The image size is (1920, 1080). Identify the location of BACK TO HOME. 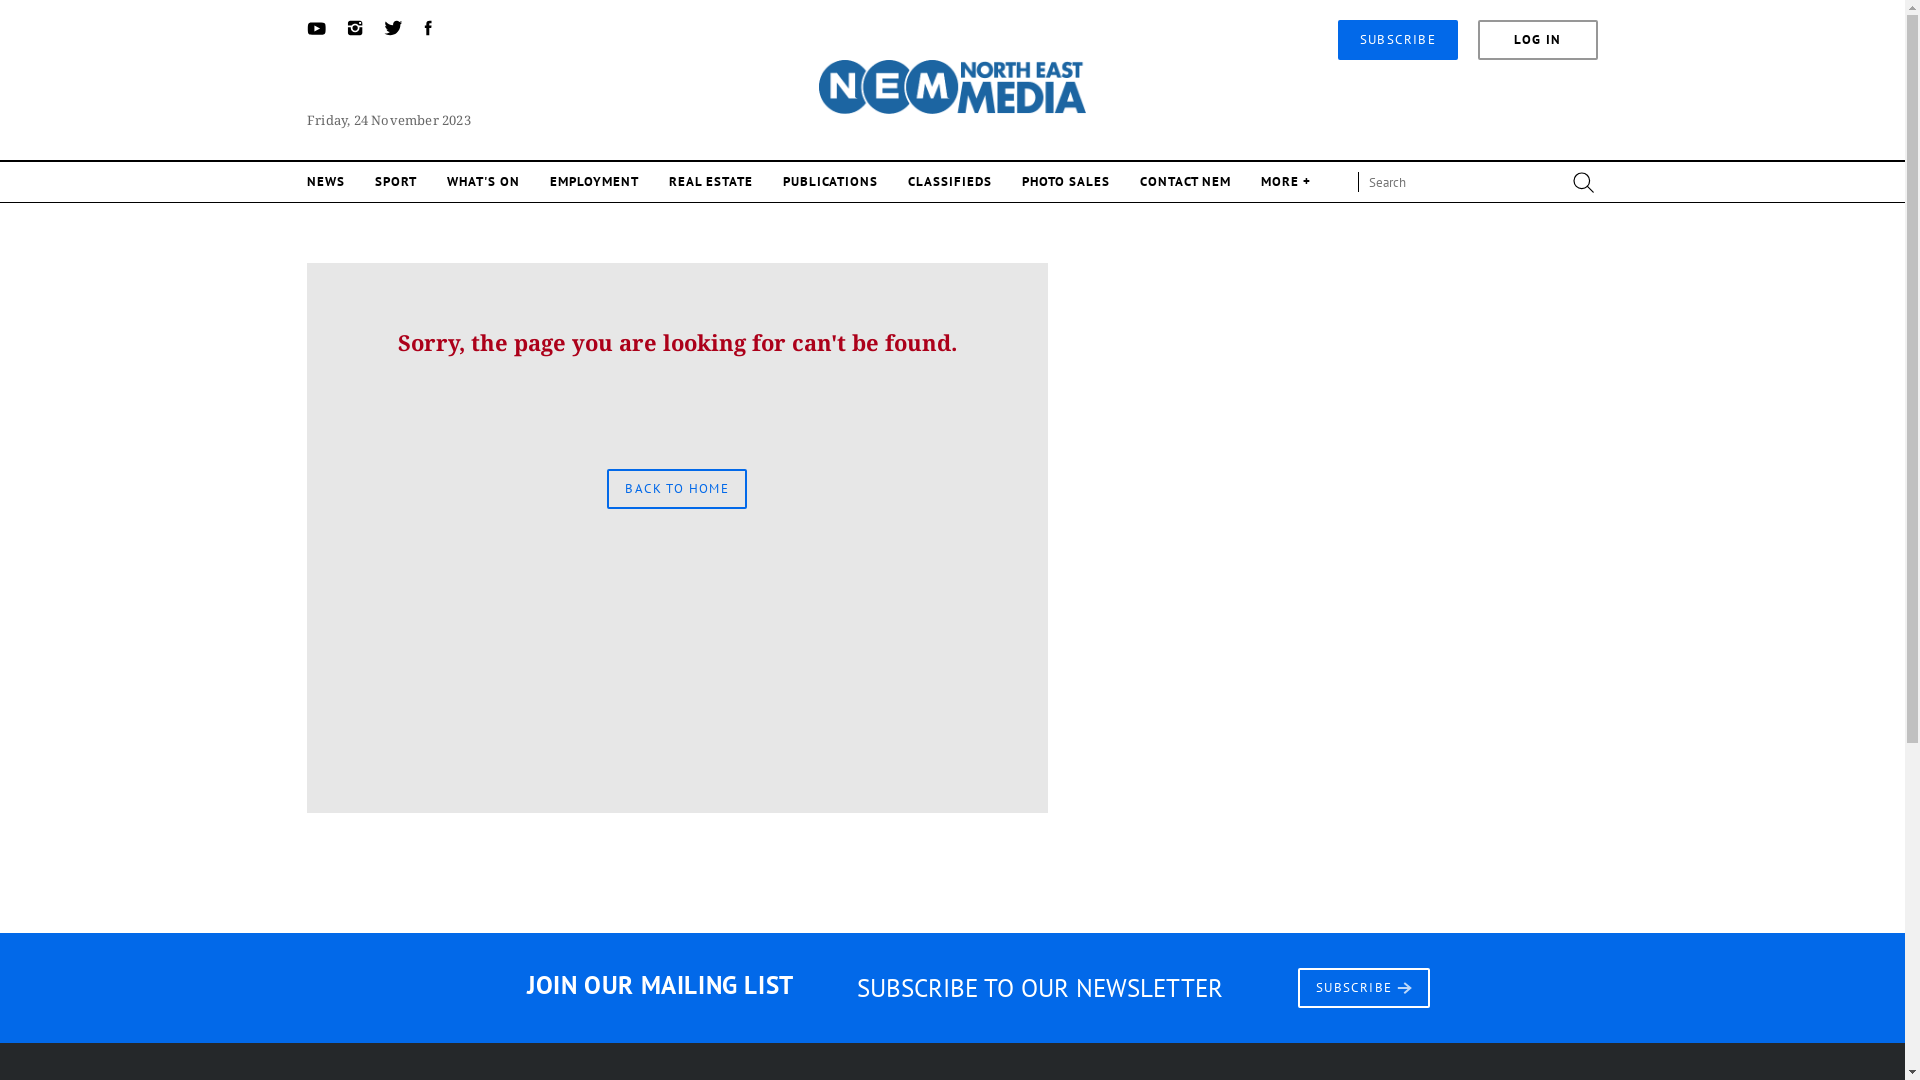
(677, 488).